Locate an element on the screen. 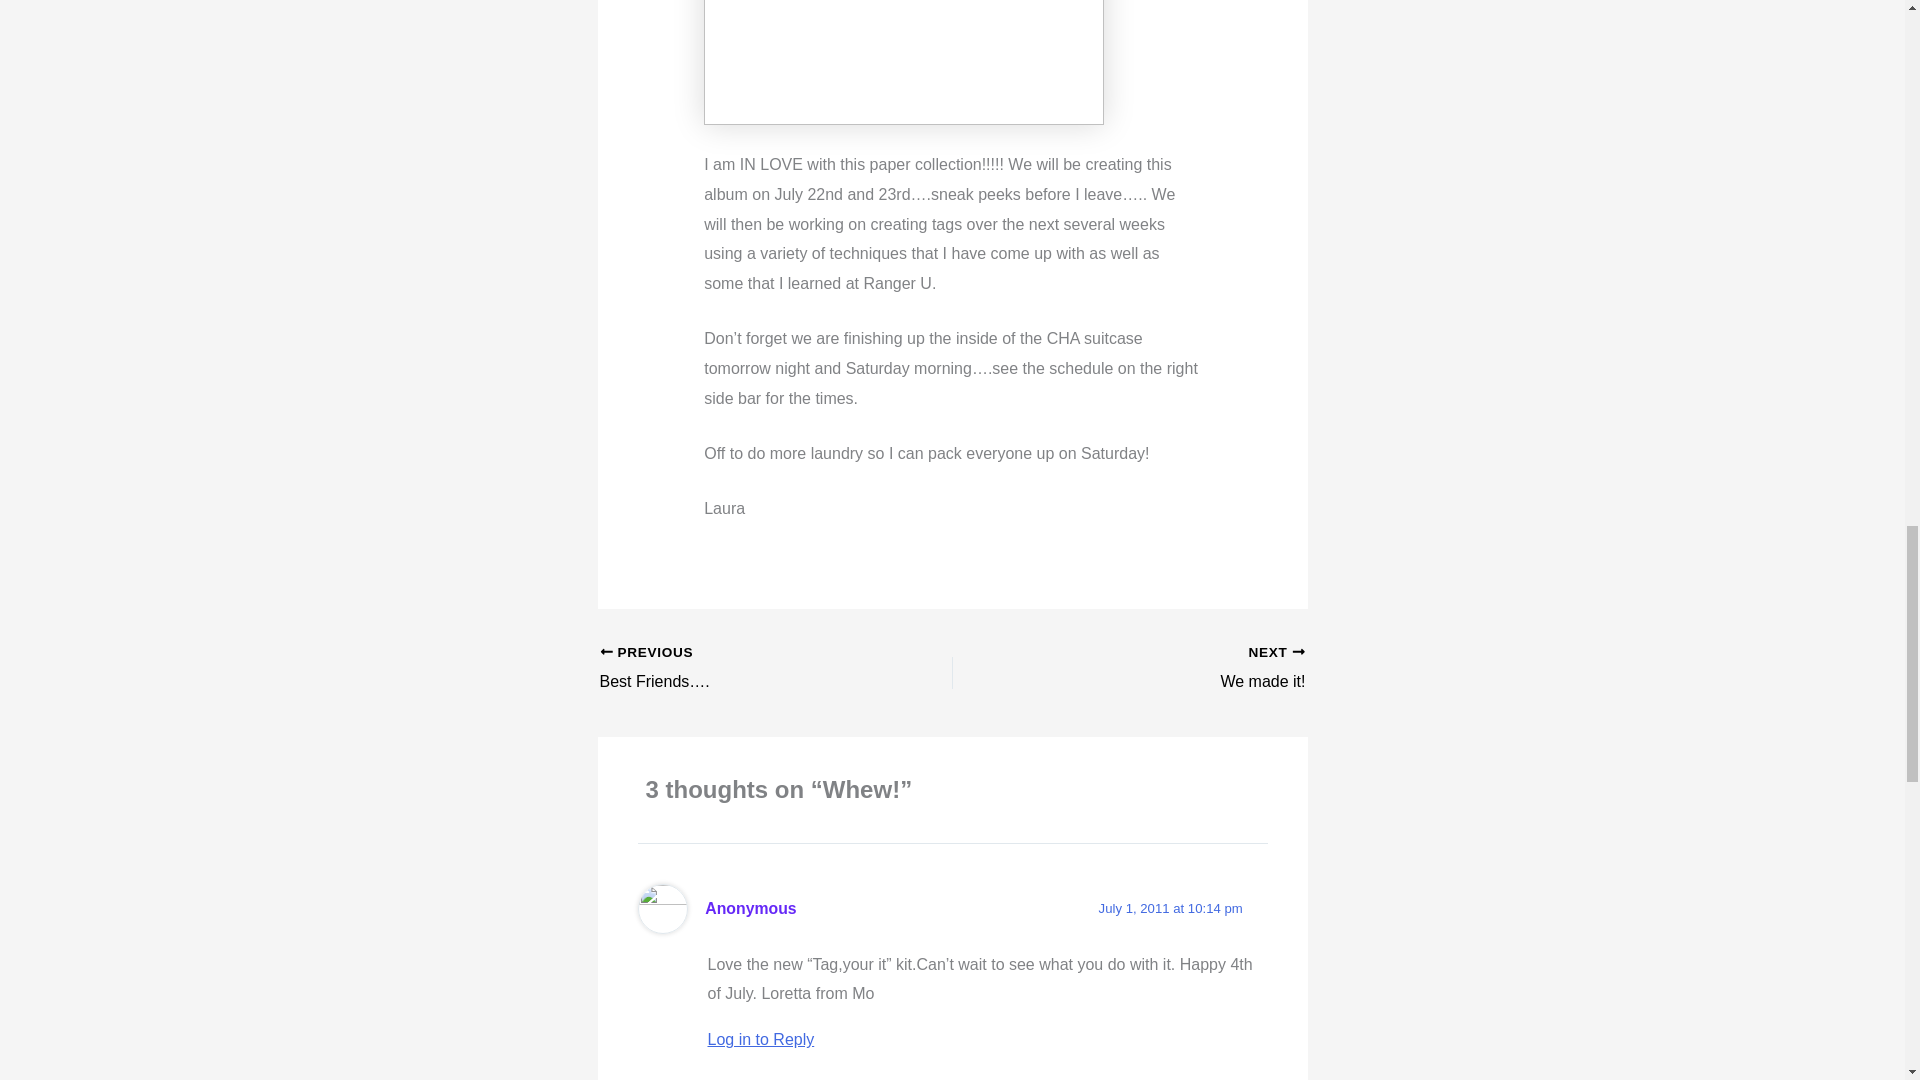 This screenshot has height=1080, width=1920. We made it! is located at coordinates (1163, 668).